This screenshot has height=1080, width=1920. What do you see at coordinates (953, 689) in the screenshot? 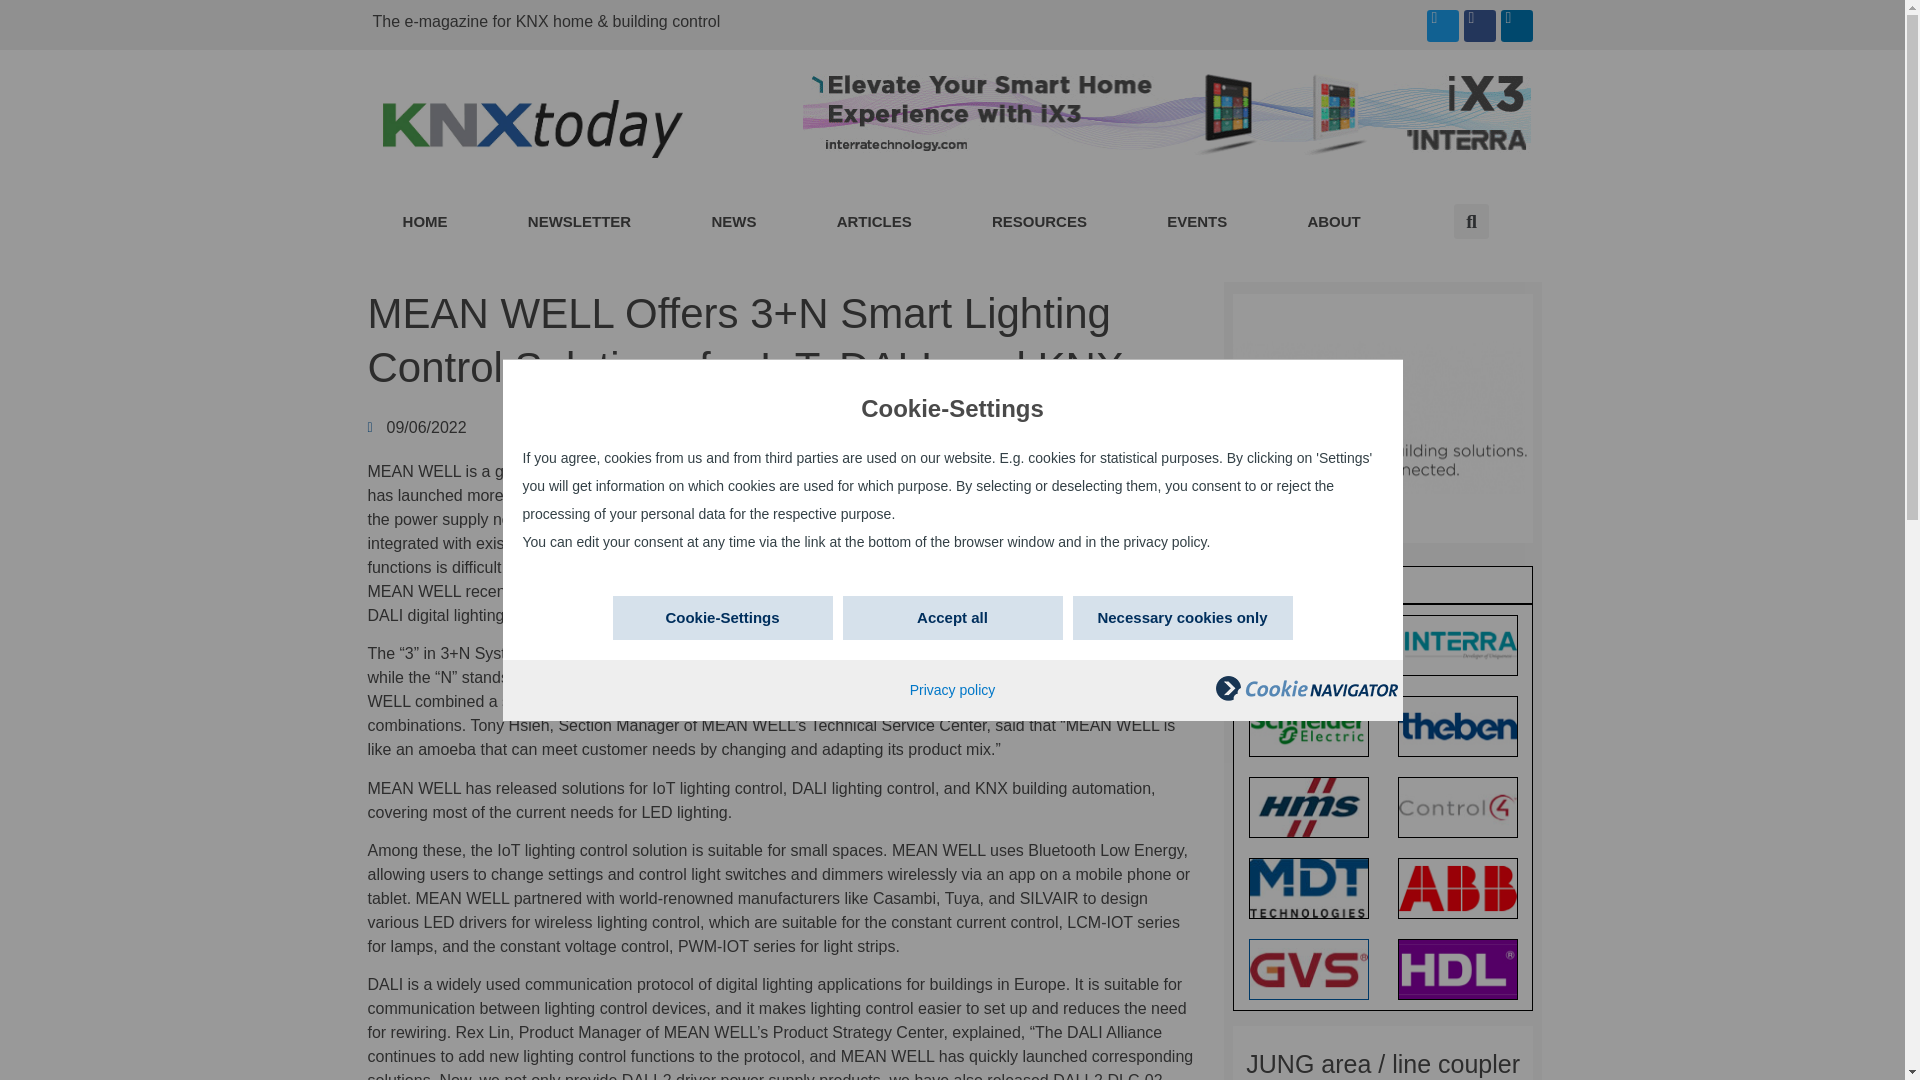
I see `Privacy policy` at bounding box center [953, 689].